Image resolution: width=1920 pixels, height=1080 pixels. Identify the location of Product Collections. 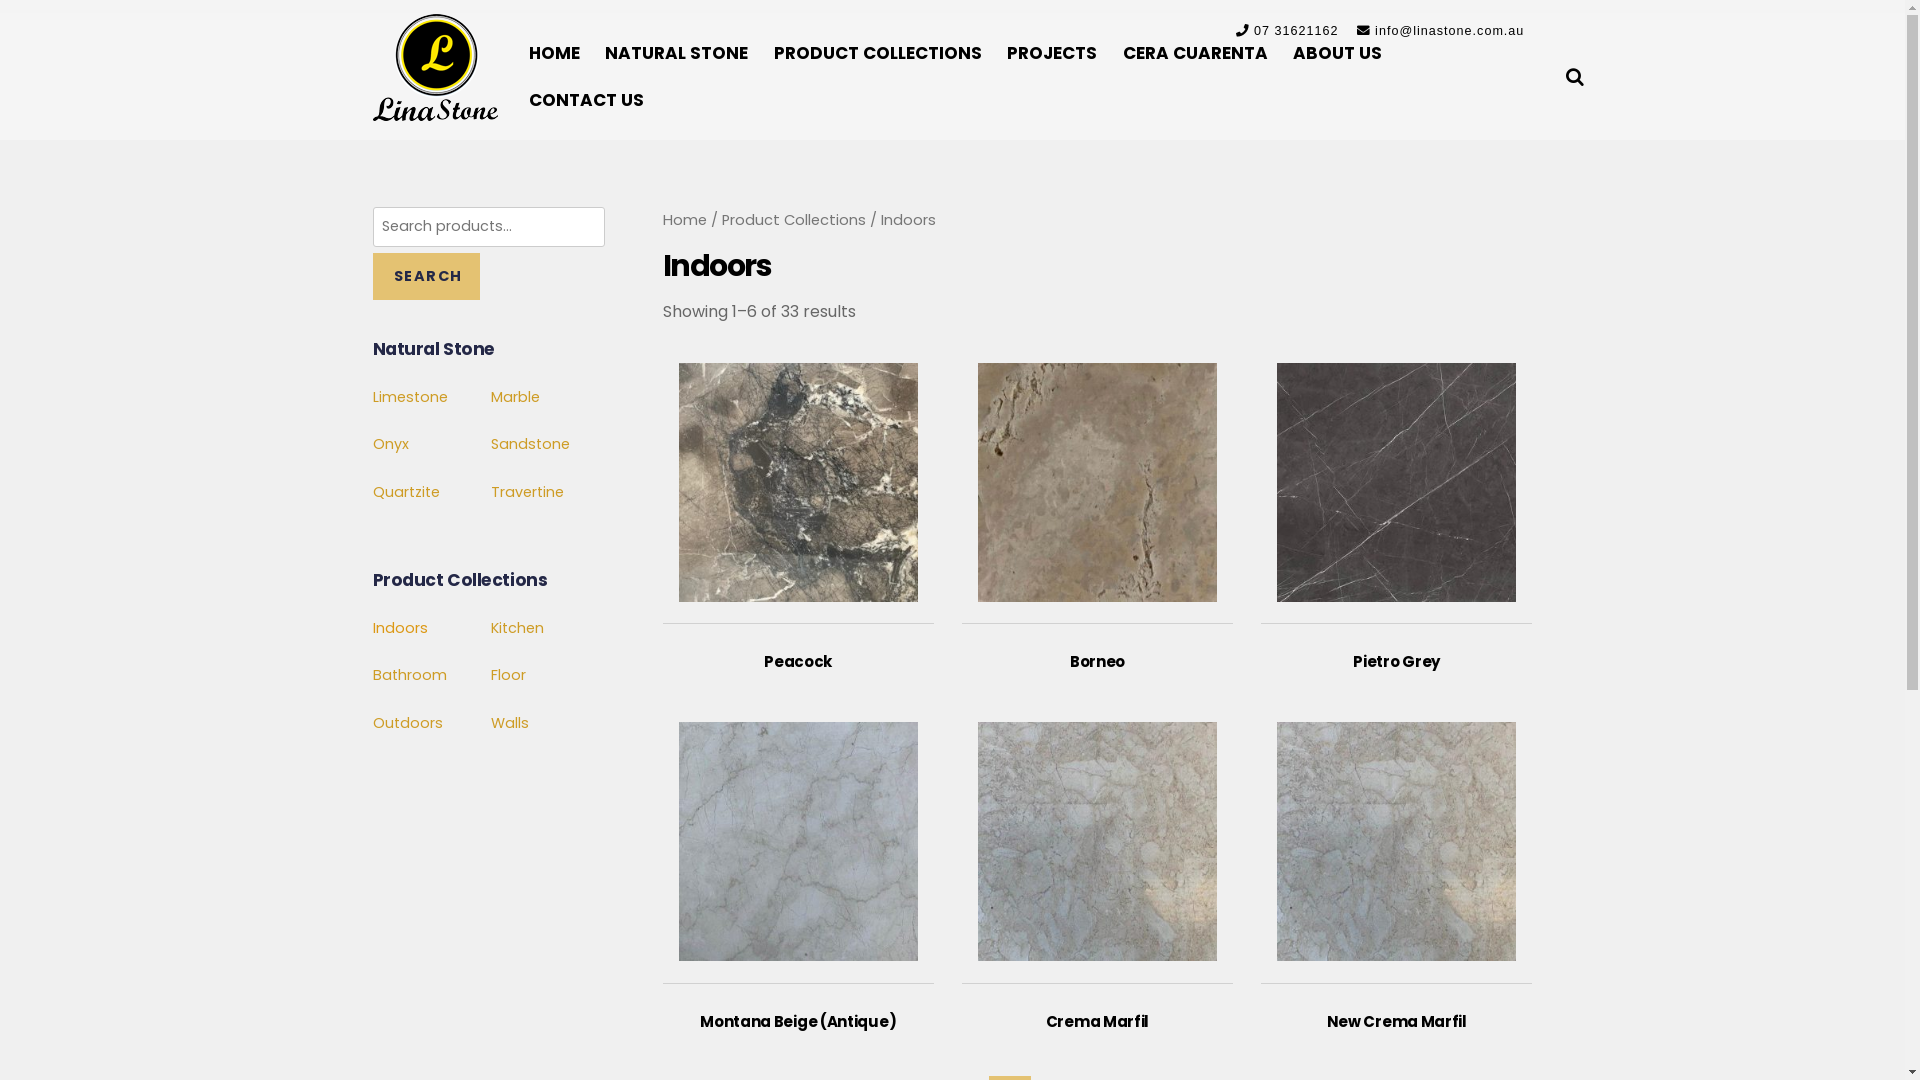
(794, 220).